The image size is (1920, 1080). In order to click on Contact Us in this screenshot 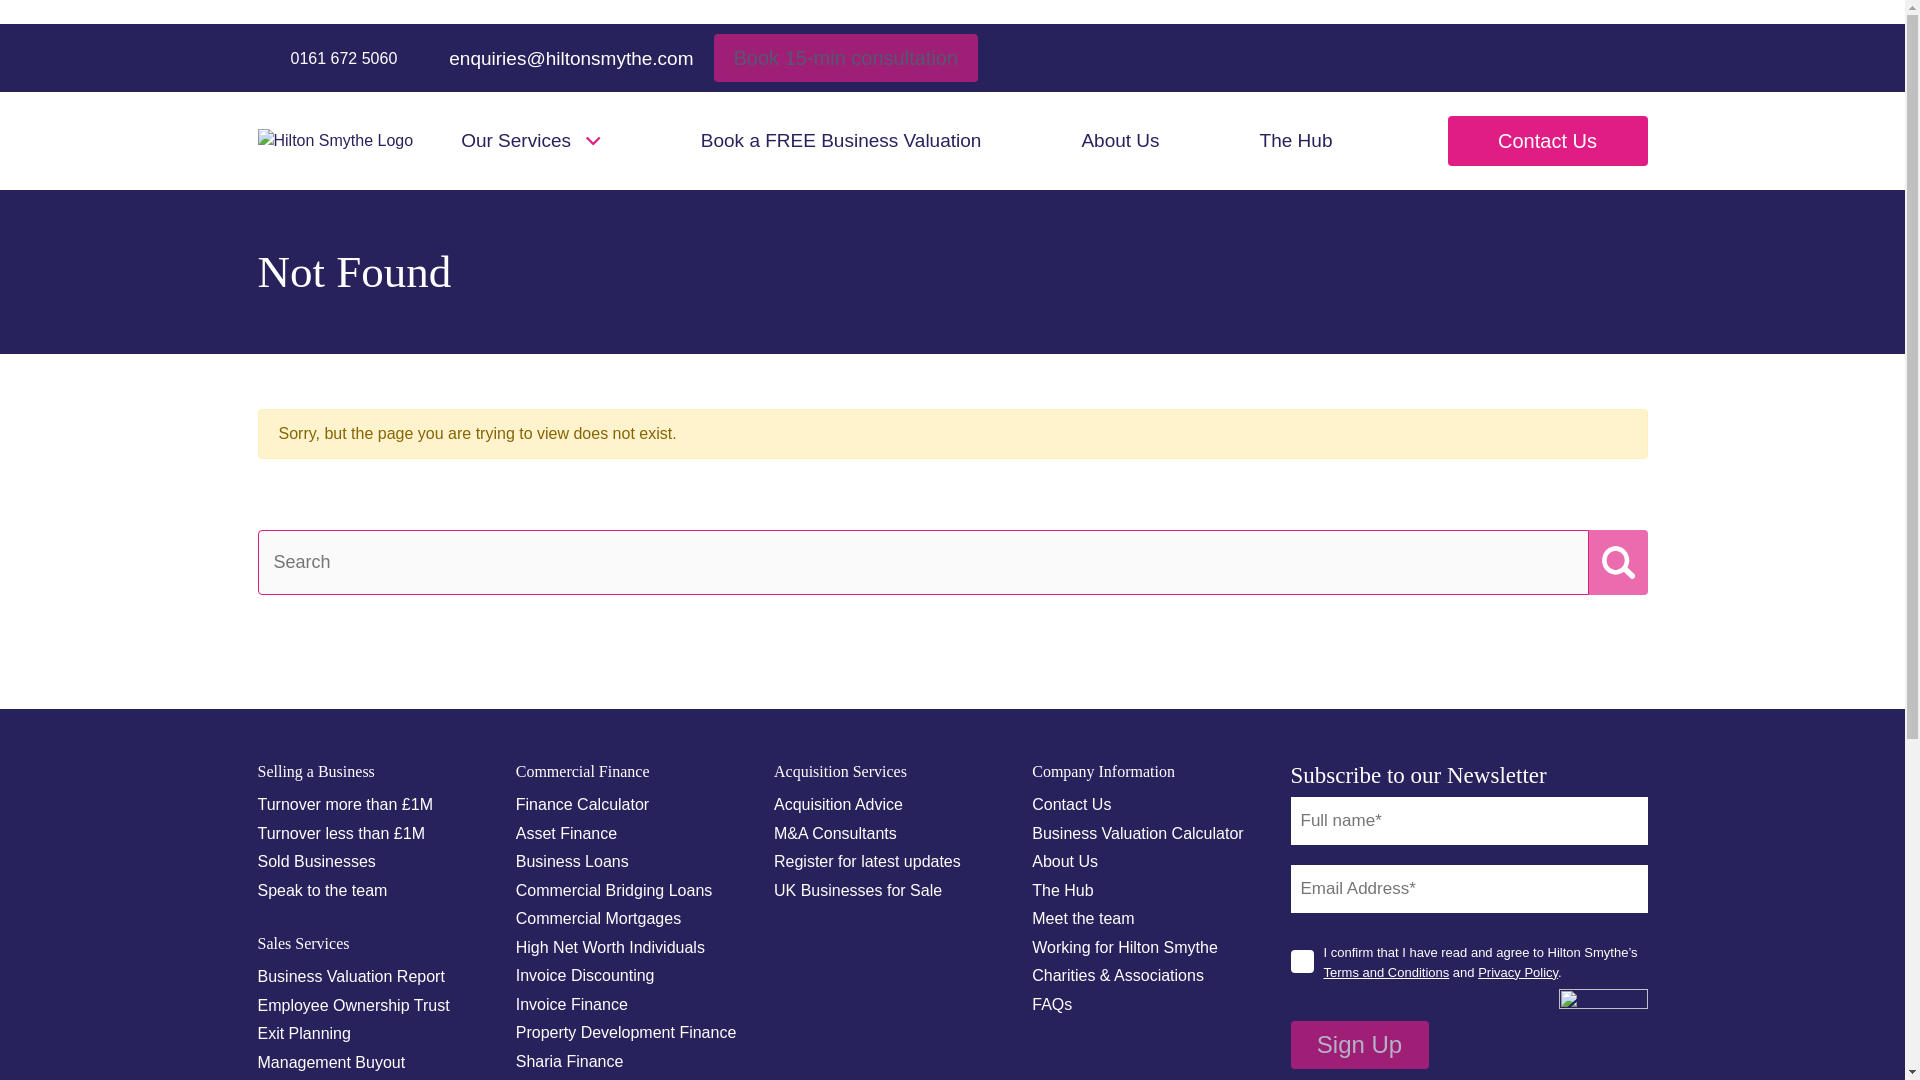, I will do `click(1547, 140)`.